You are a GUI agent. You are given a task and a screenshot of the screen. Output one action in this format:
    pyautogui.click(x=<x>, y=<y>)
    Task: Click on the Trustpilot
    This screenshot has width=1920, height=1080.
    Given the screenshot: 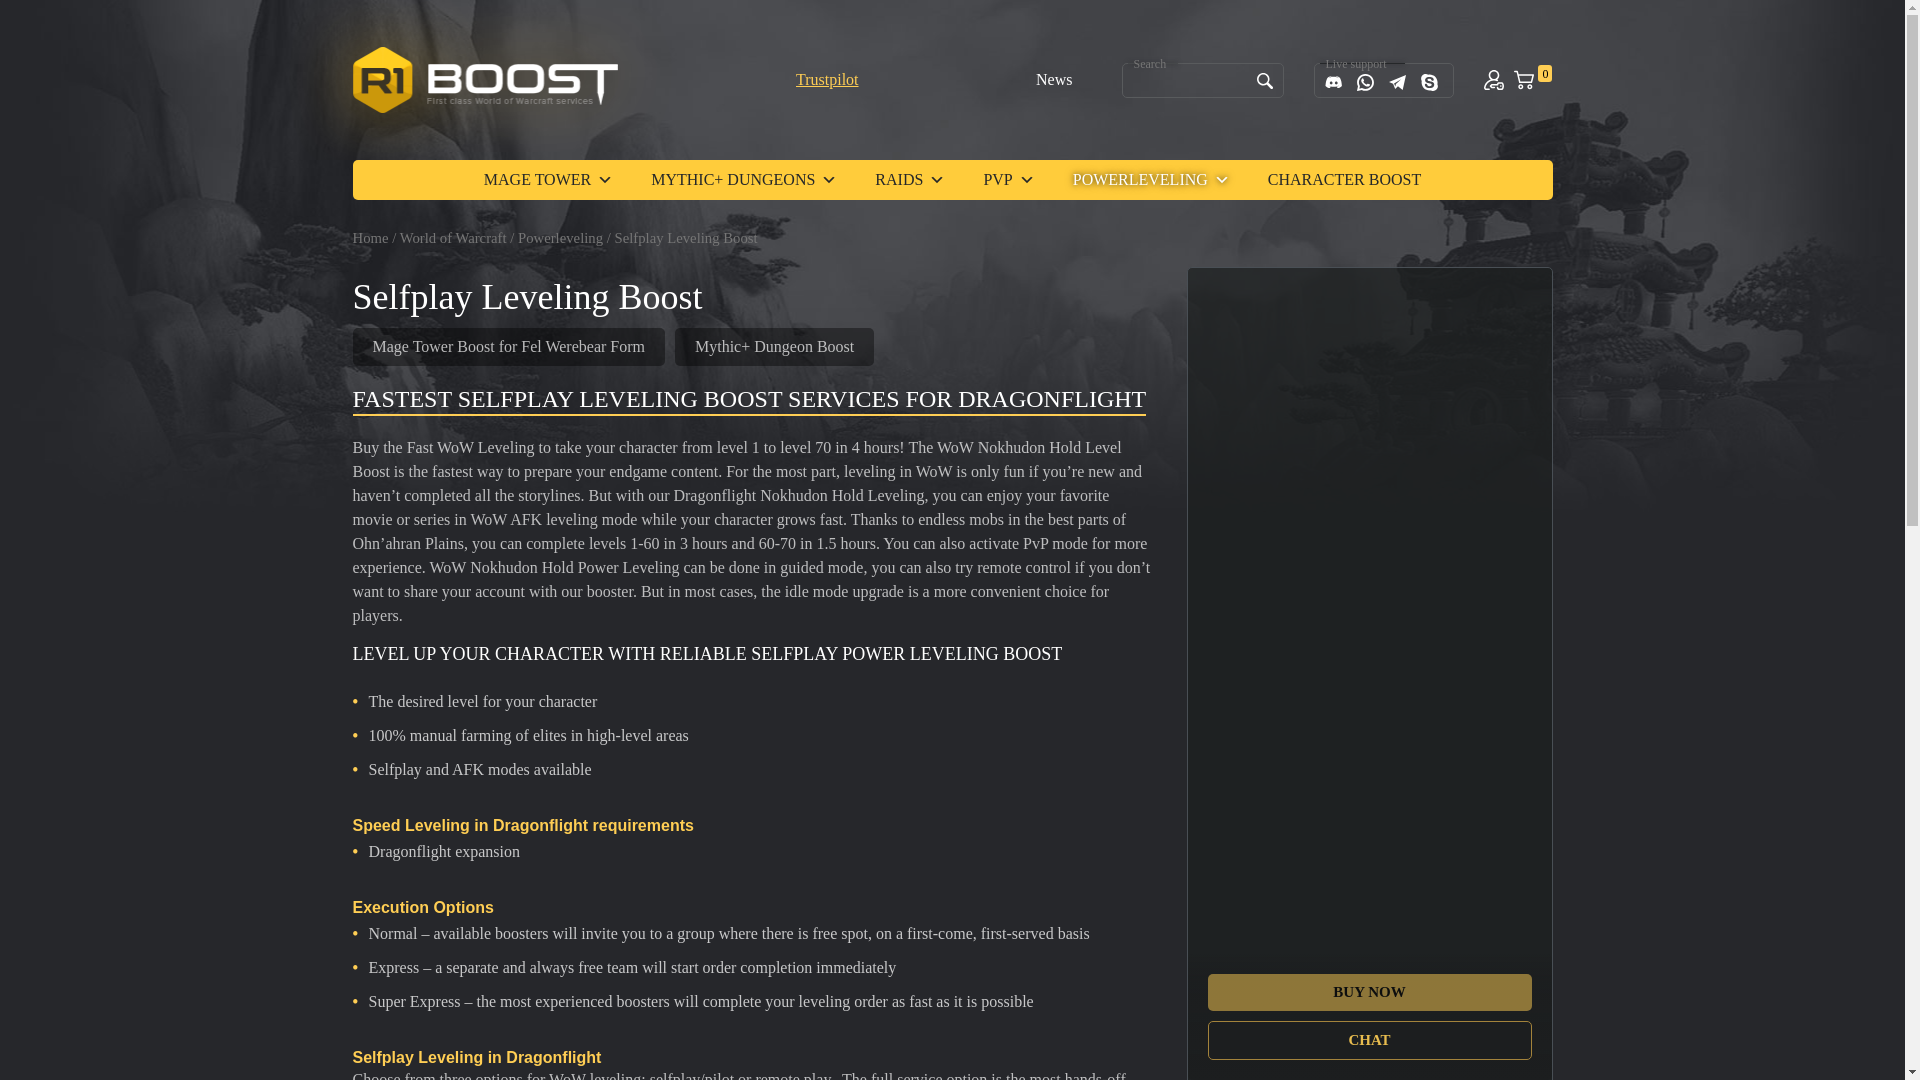 What is the action you would take?
    pyautogui.click(x=827, y=79)
    